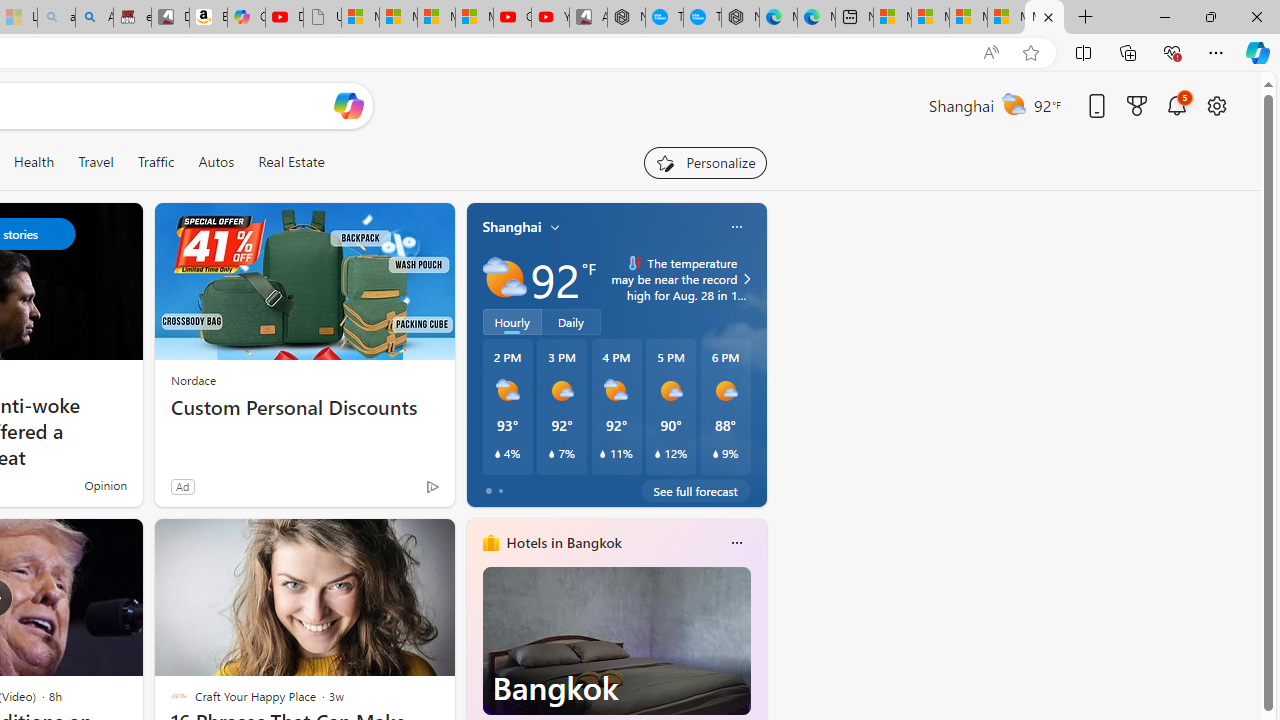  Describe the element at coordinates (550, 18) in the screenshot. I see `YouTube Kids - An App Created for Kids to Explore Content` at that location.